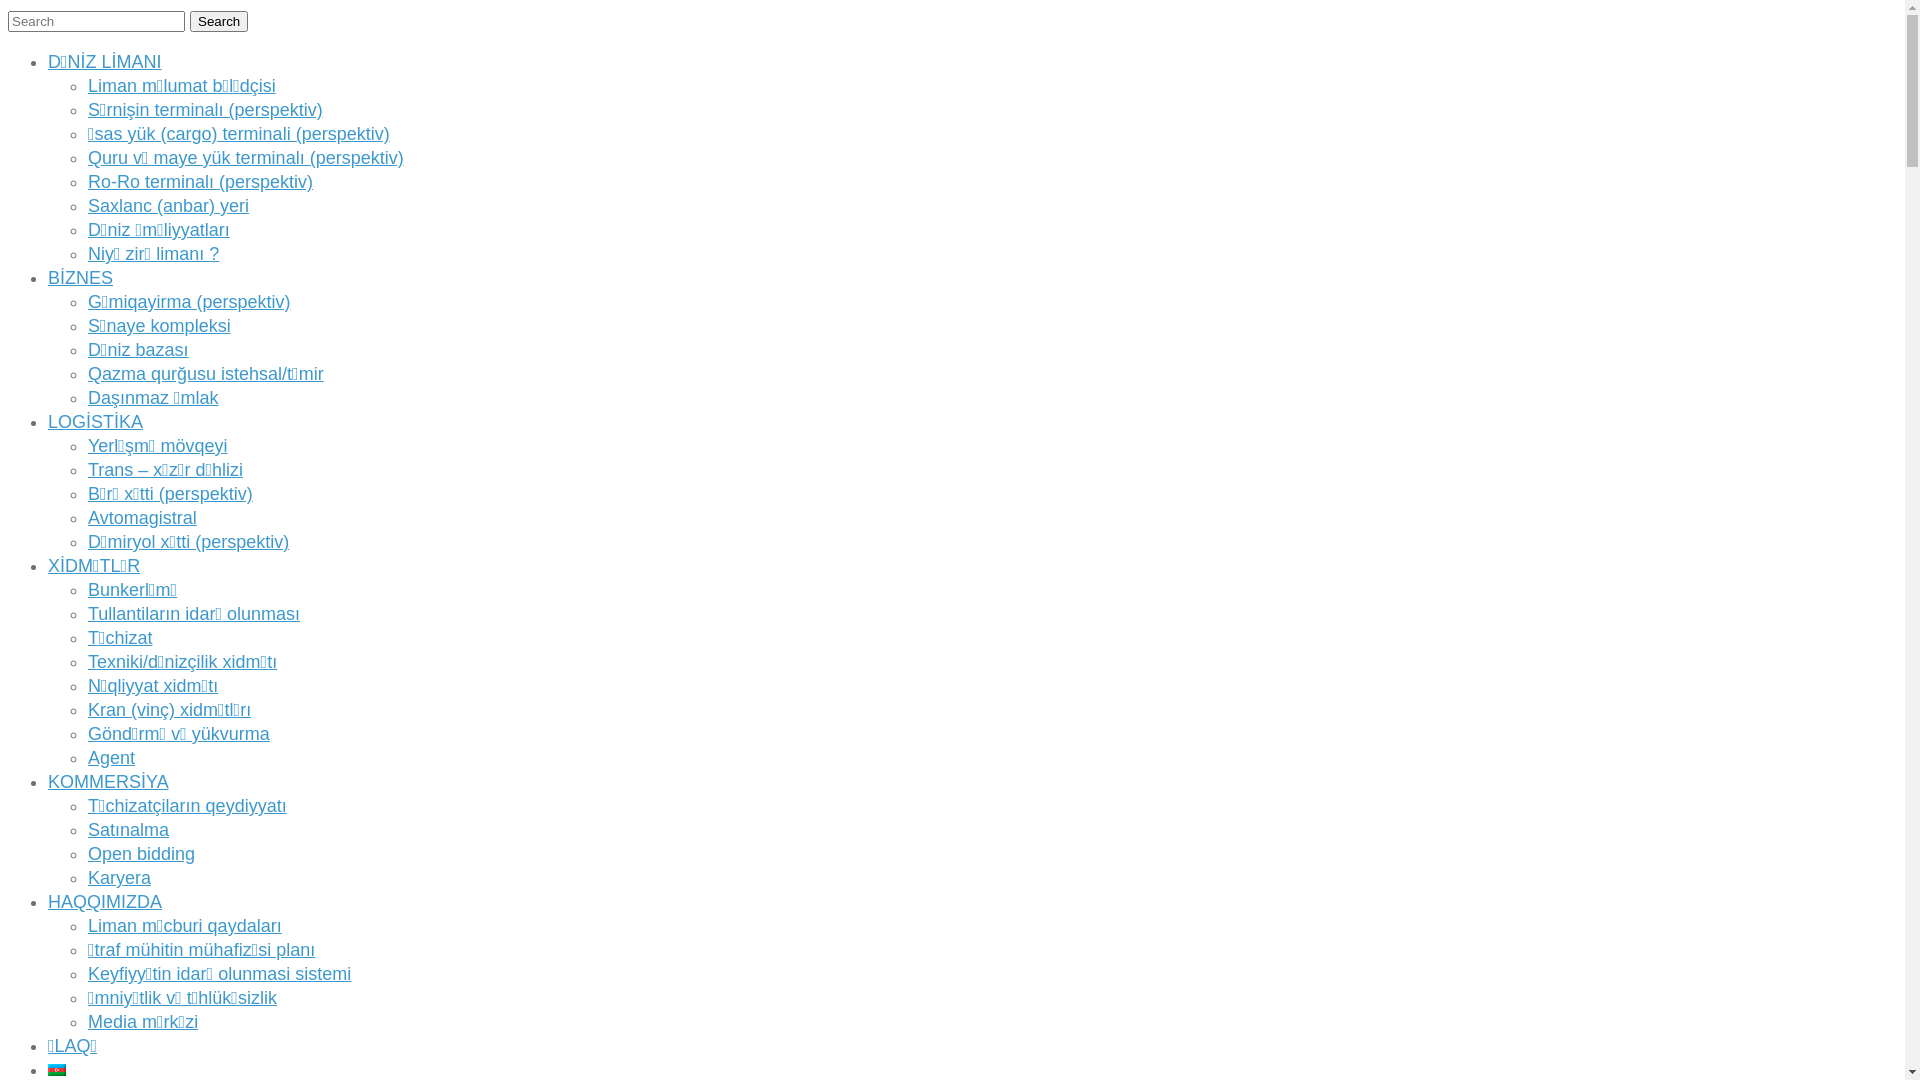 This screenshot has height=1080, width=1920. I want to click on HAQQIMIZDA, so click(105, 902).